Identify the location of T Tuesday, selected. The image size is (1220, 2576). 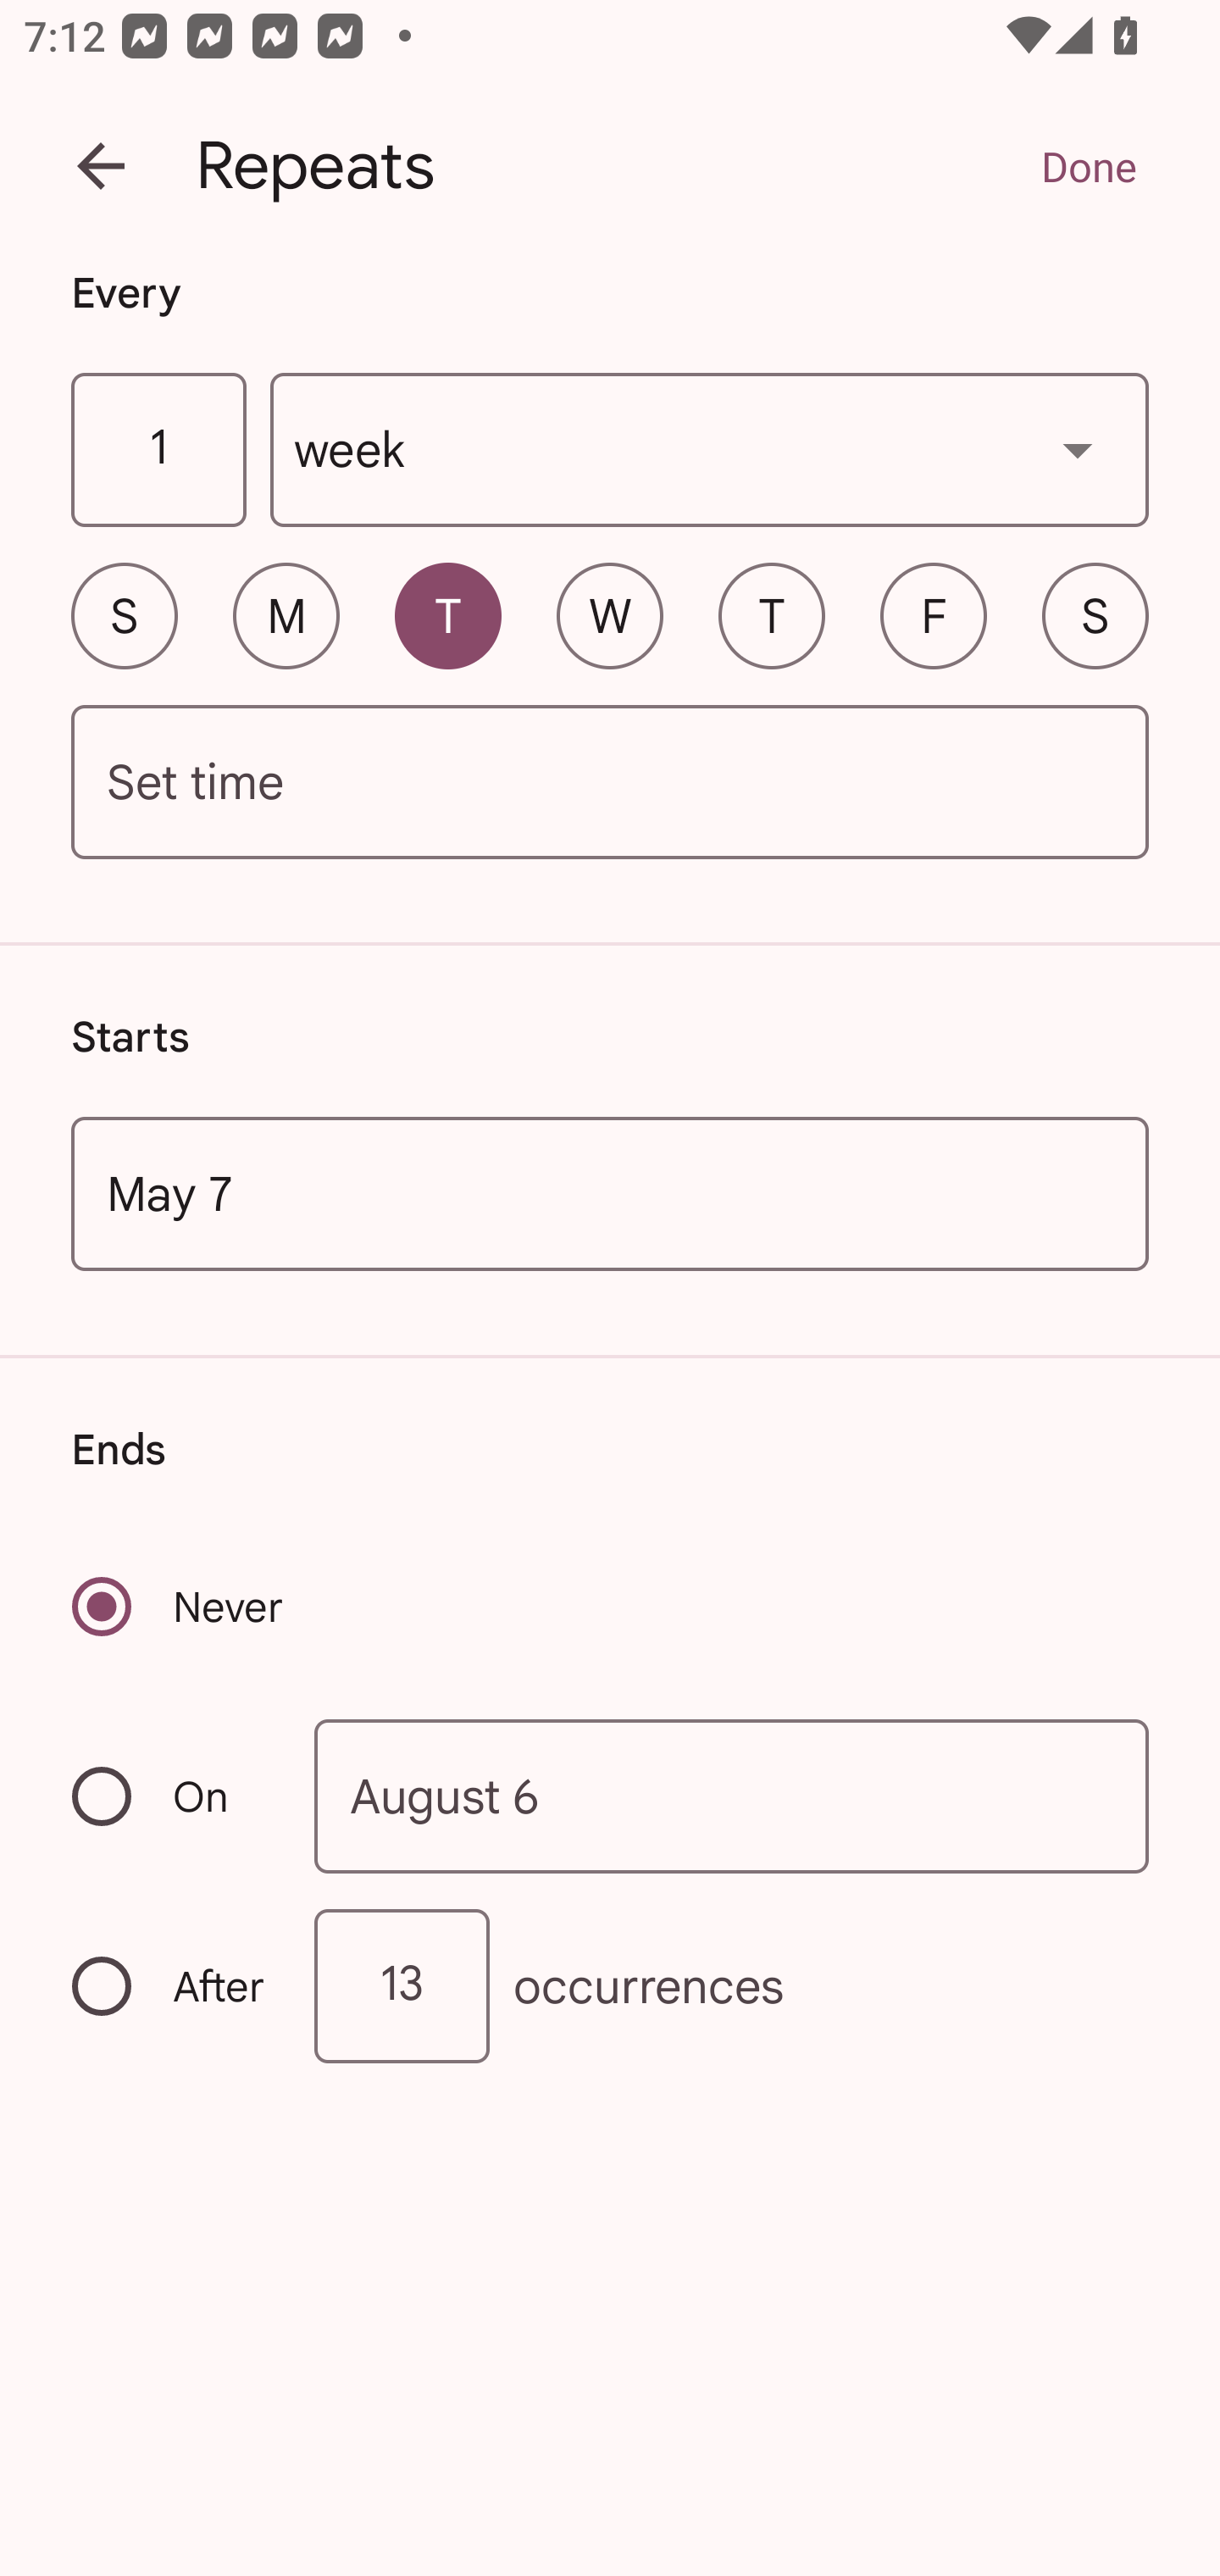
(447, 615).